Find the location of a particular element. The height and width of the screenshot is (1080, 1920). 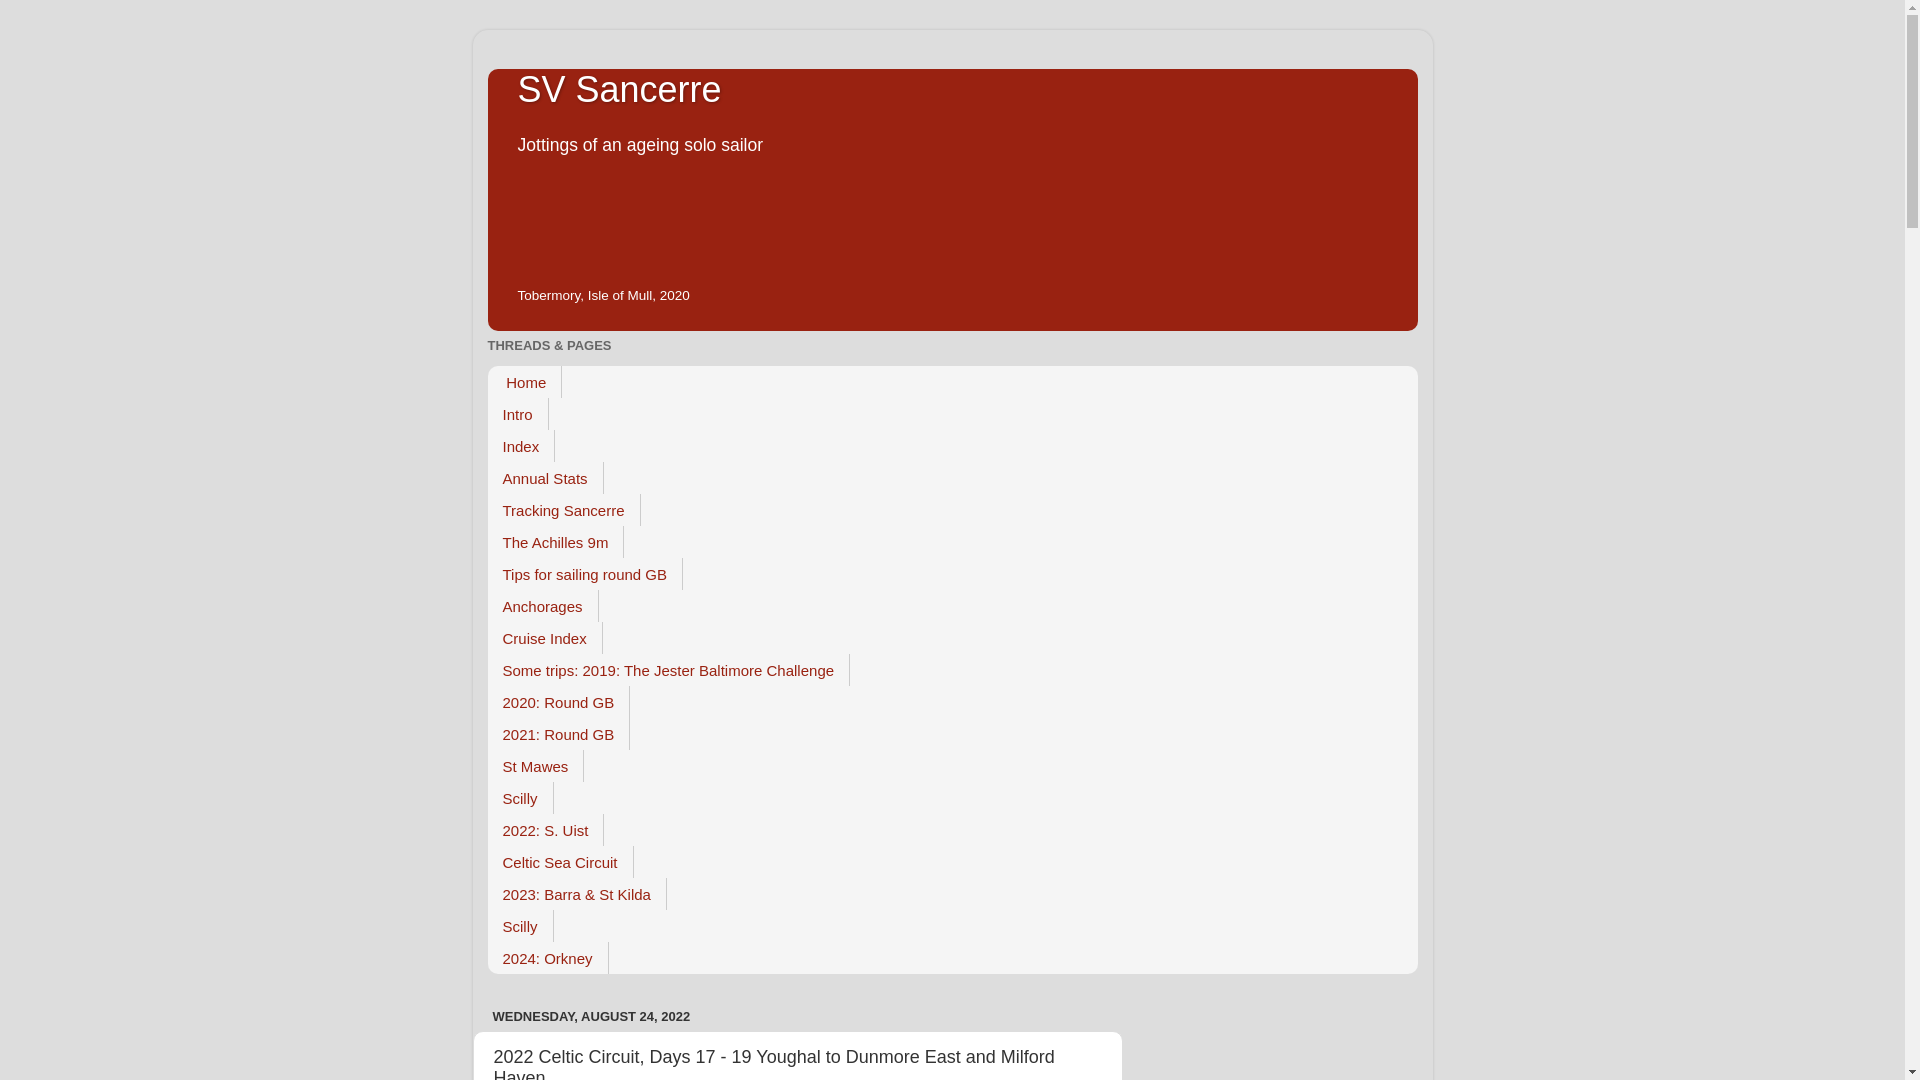

SV Sancerre is located at coordinates (620, 90).